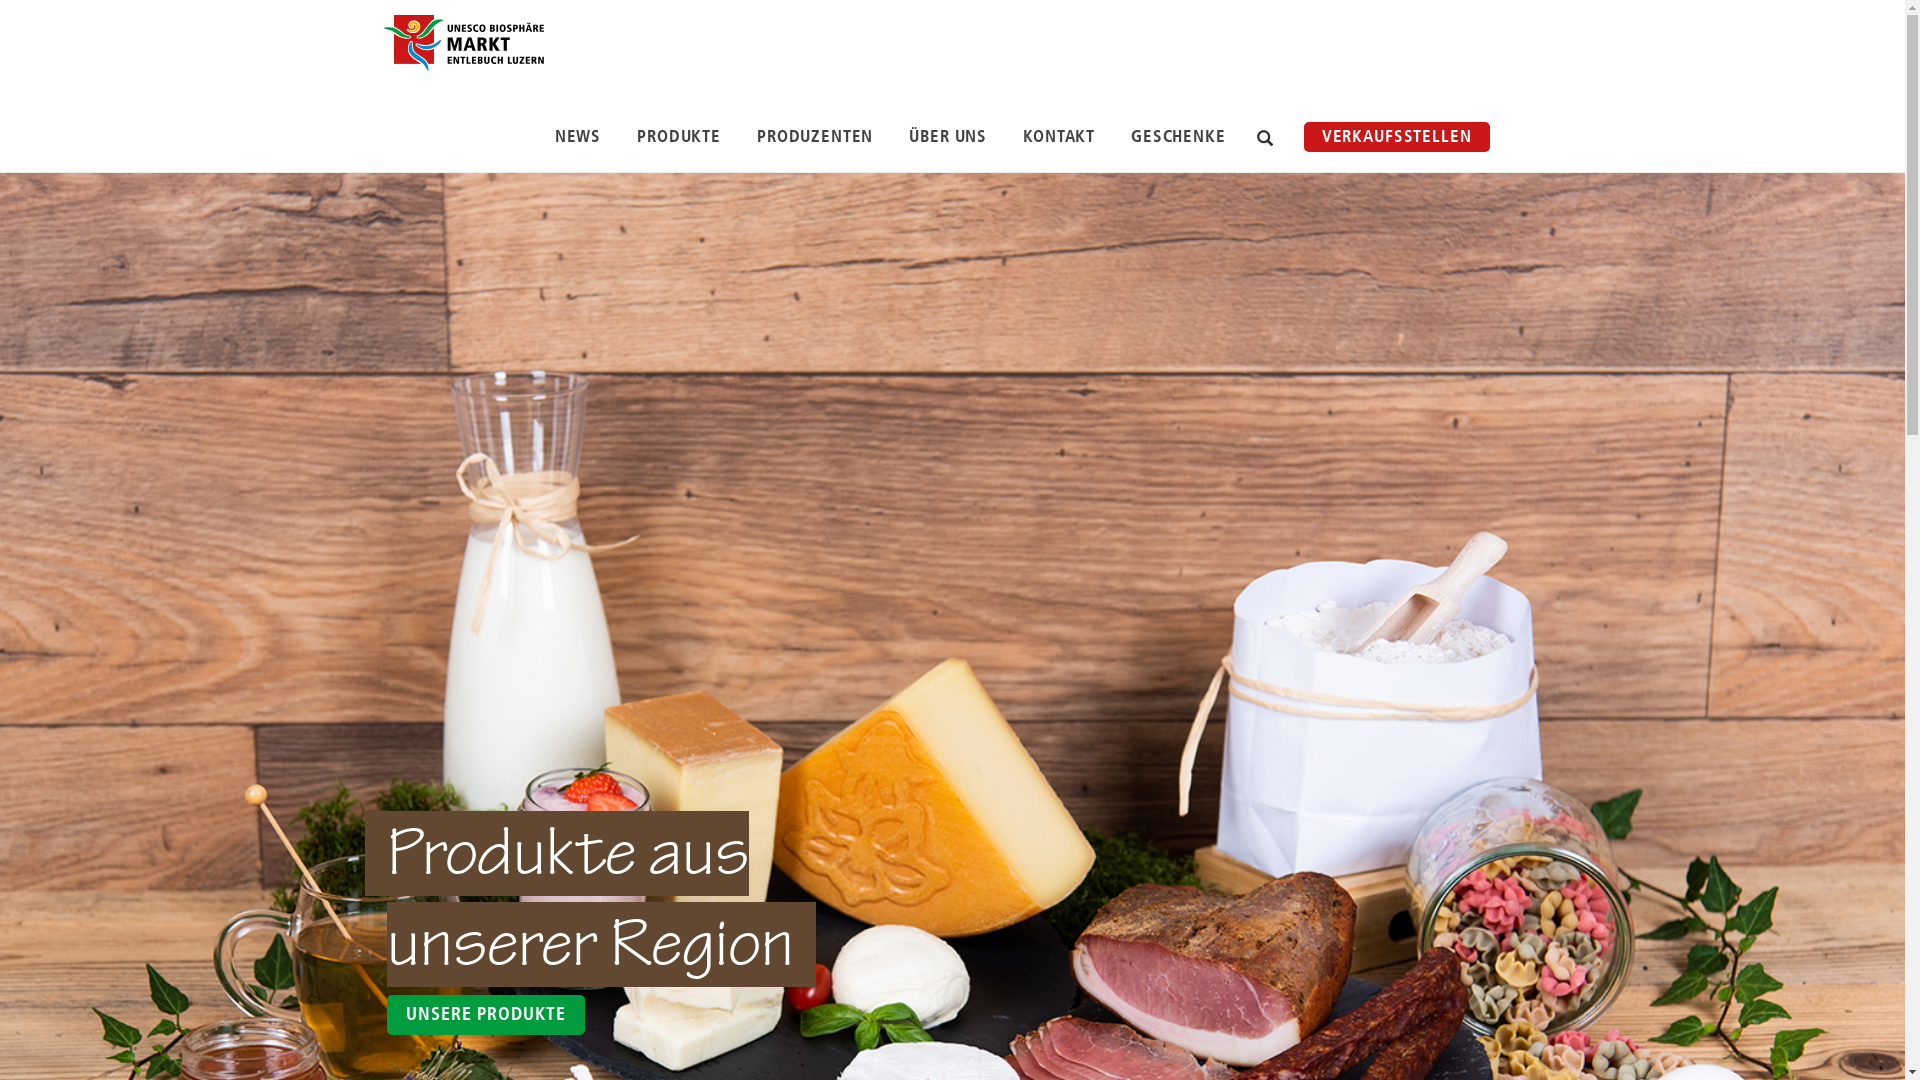  What do you see at coordinates (578, 137) in the screenshot?
I see `NEWS` at bounding box center [578, 137].